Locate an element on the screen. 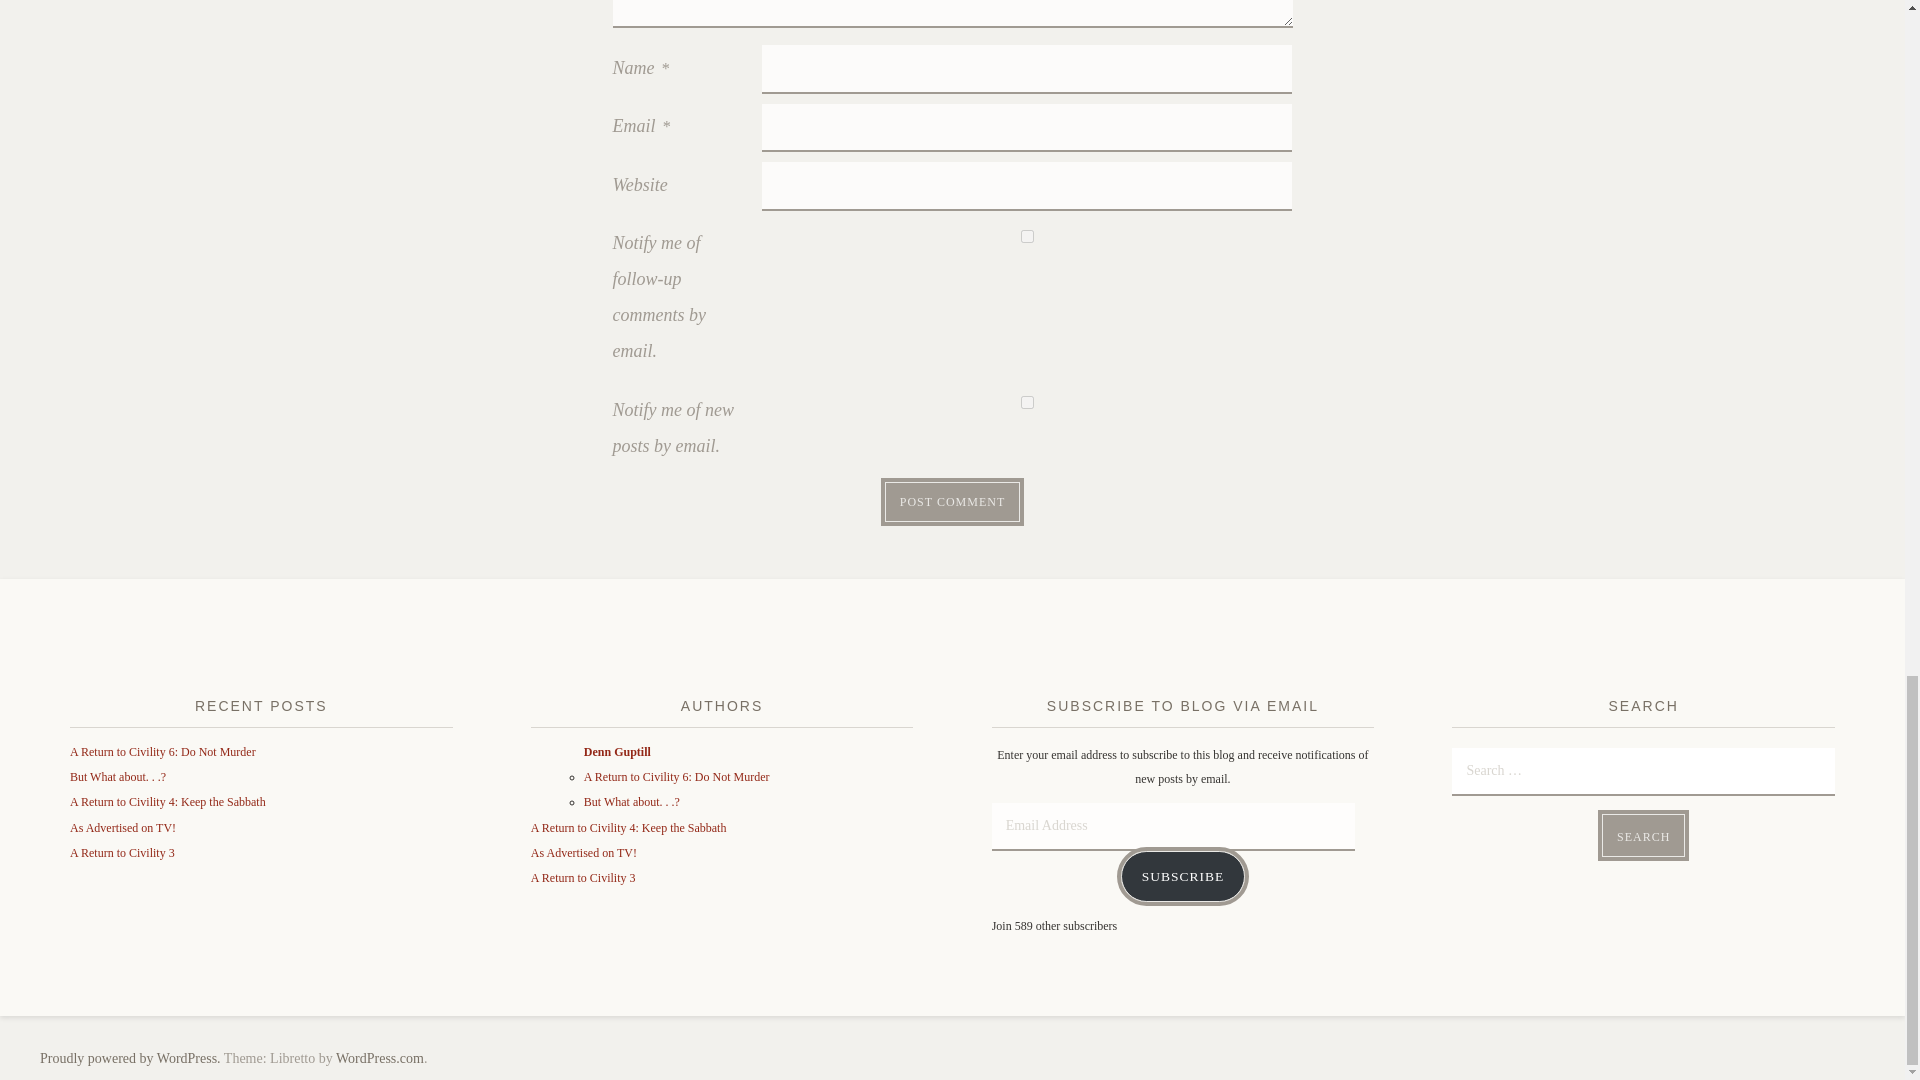 The width and height of the screenshot is (1920, 1080). A Return to Civility 3 is located at coordinates (583, 877).